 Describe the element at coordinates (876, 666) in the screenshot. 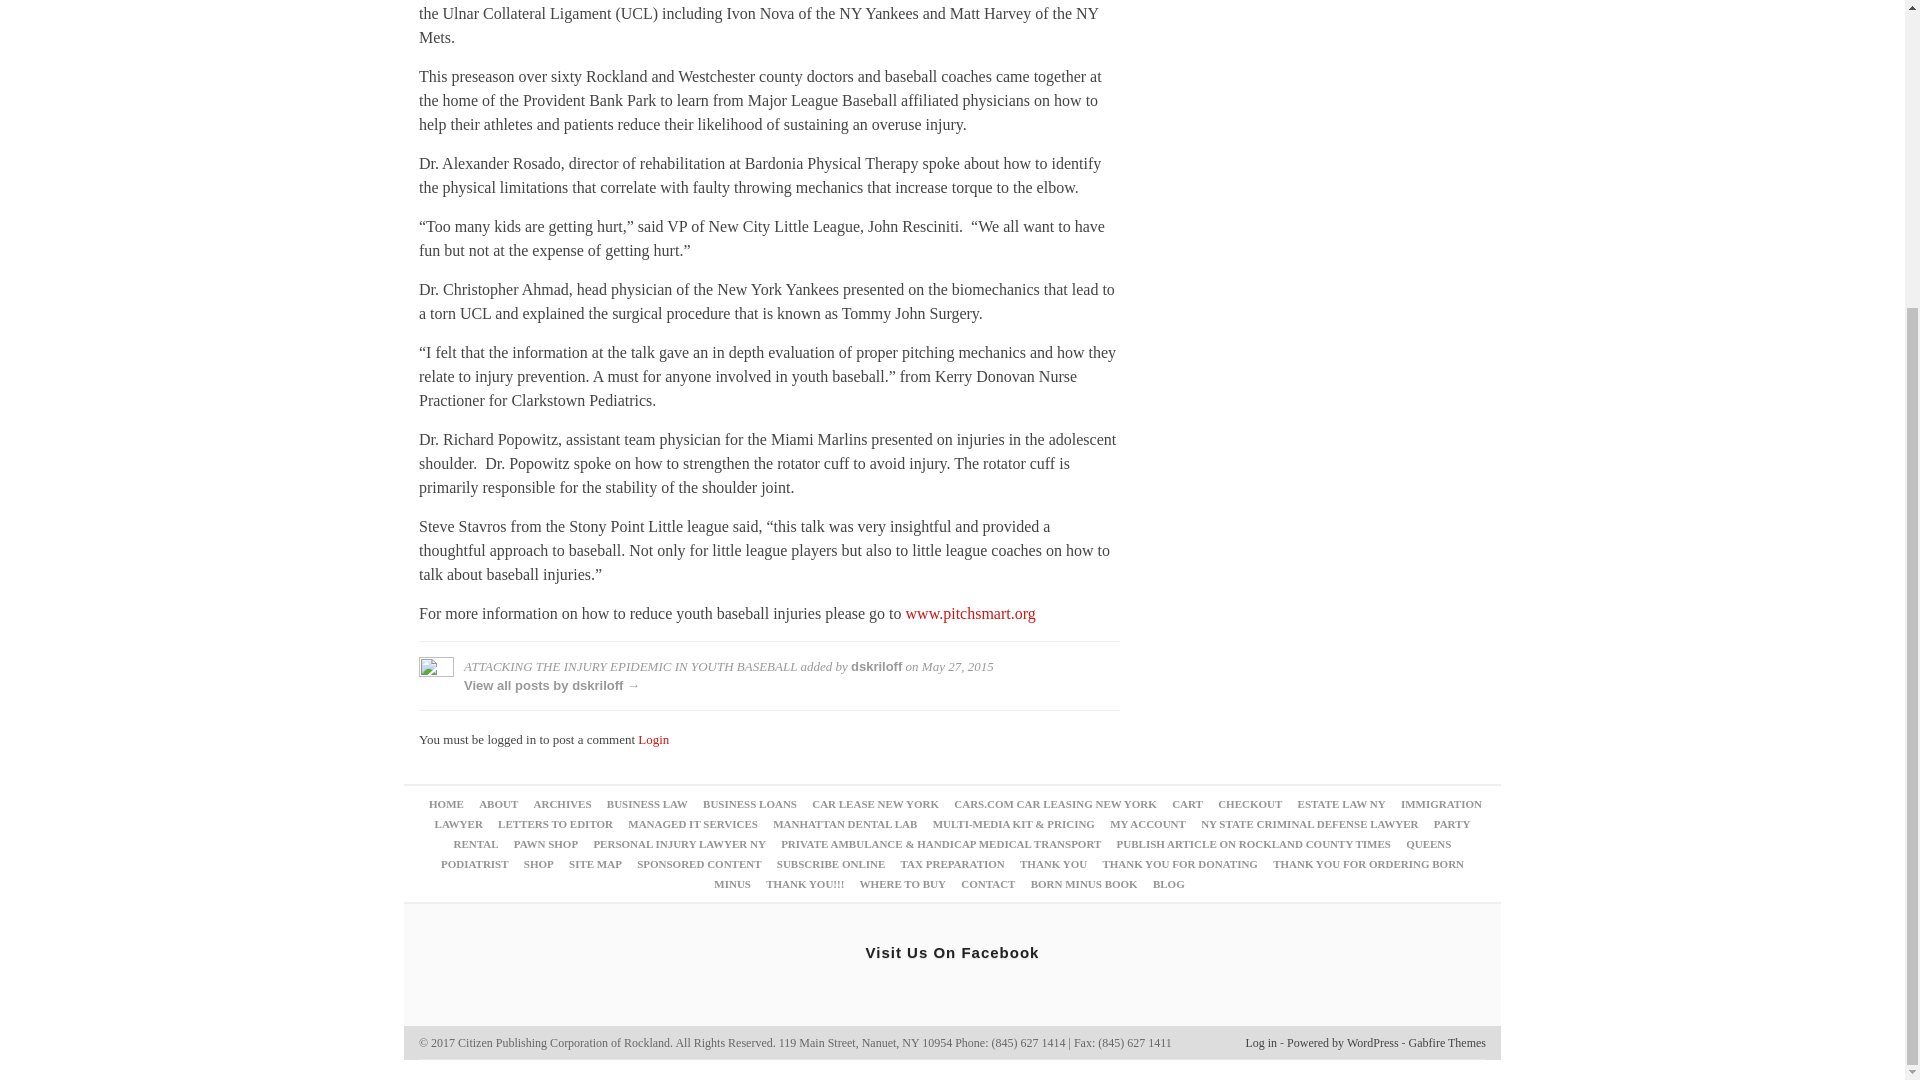

I see `dskriloff` at that location.